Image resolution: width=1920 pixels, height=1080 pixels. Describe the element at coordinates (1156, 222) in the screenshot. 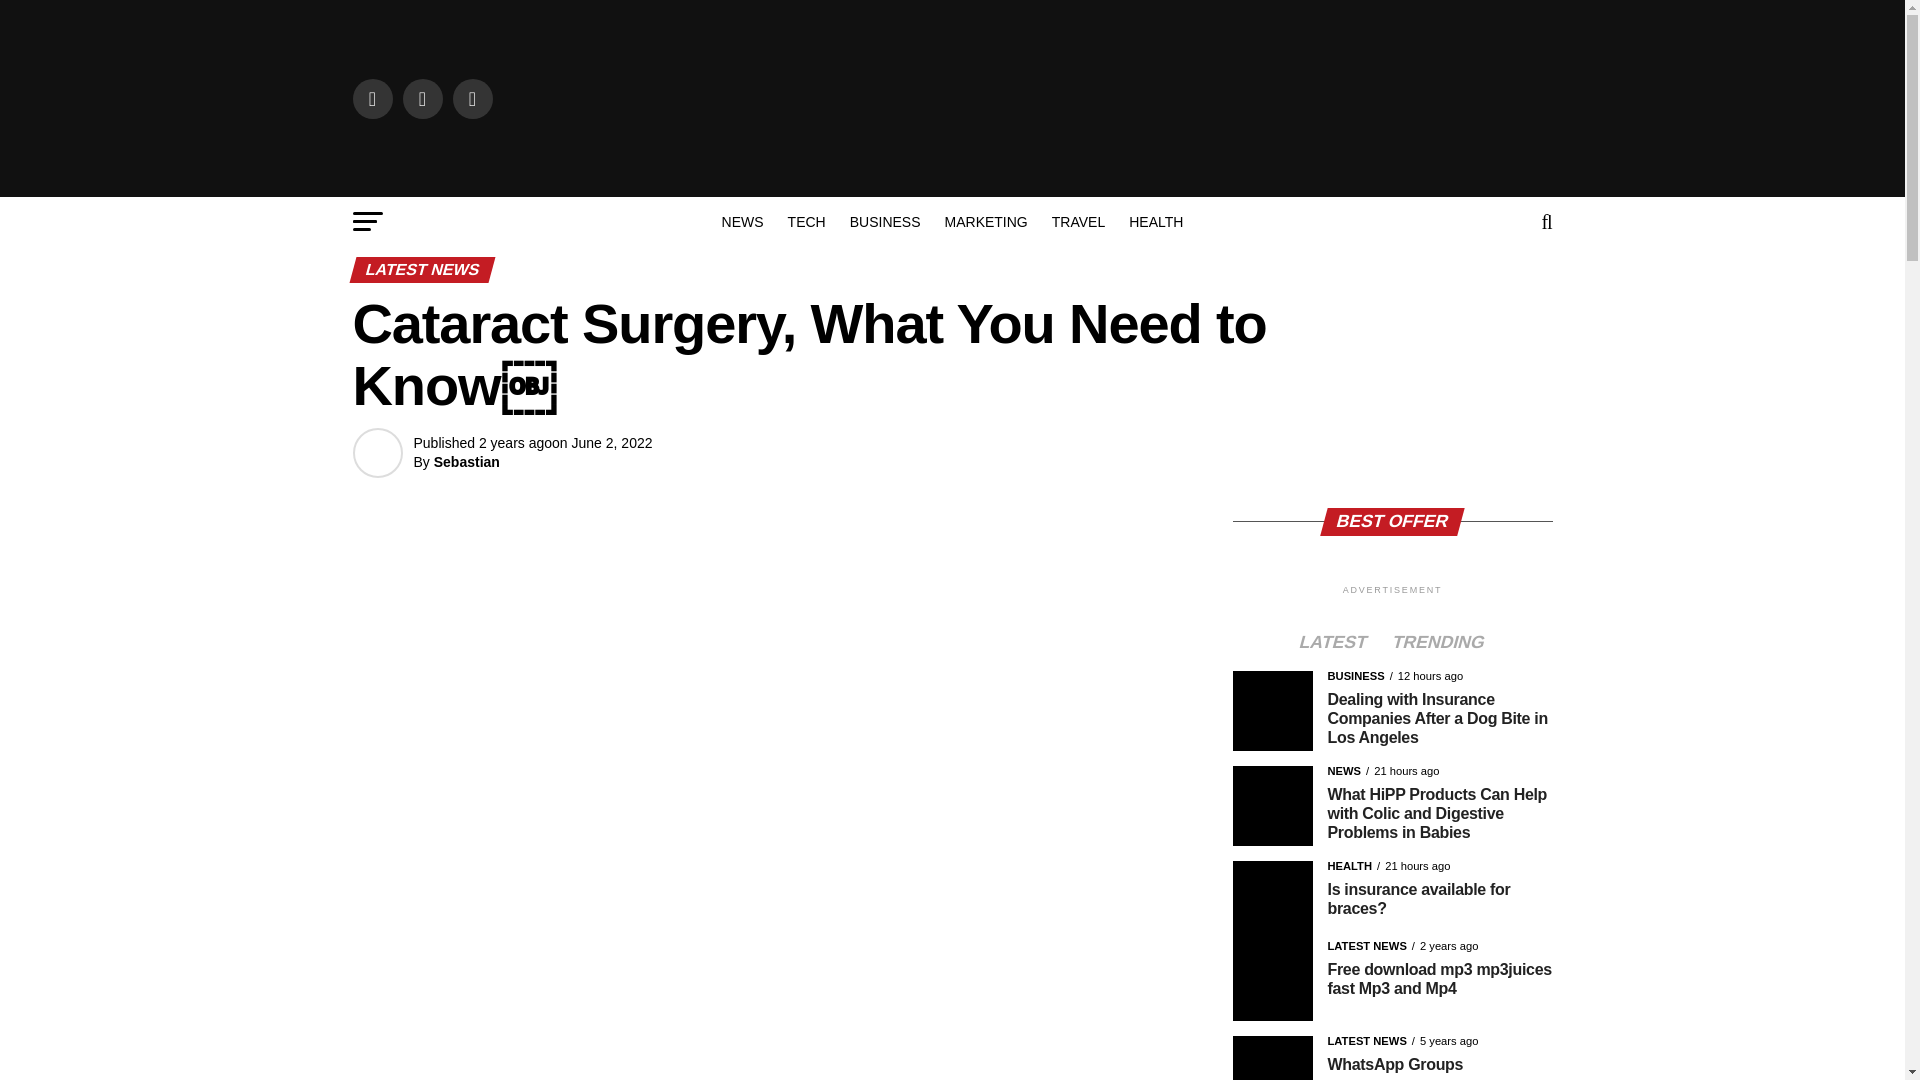

I see `HEALTH` at that location.